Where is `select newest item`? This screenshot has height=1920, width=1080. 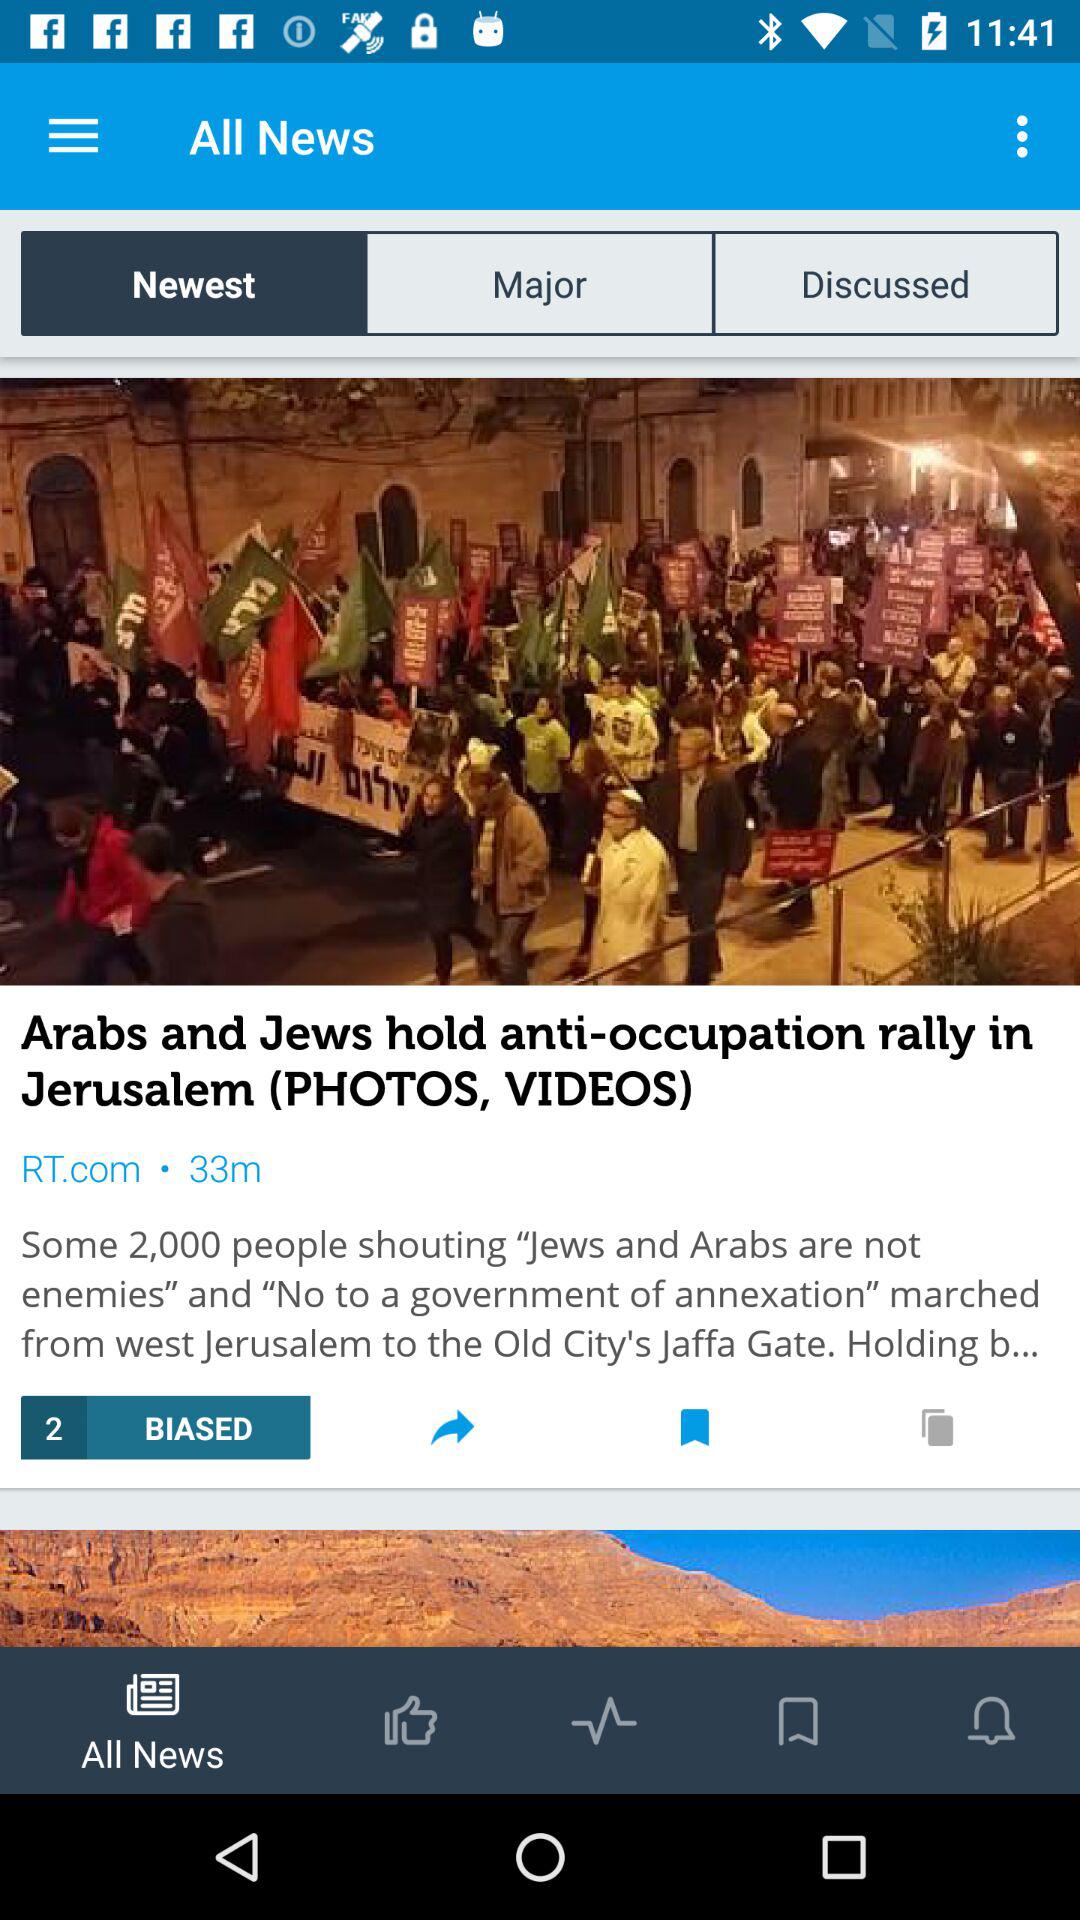
select newest item is located at coordinates (194, 282).